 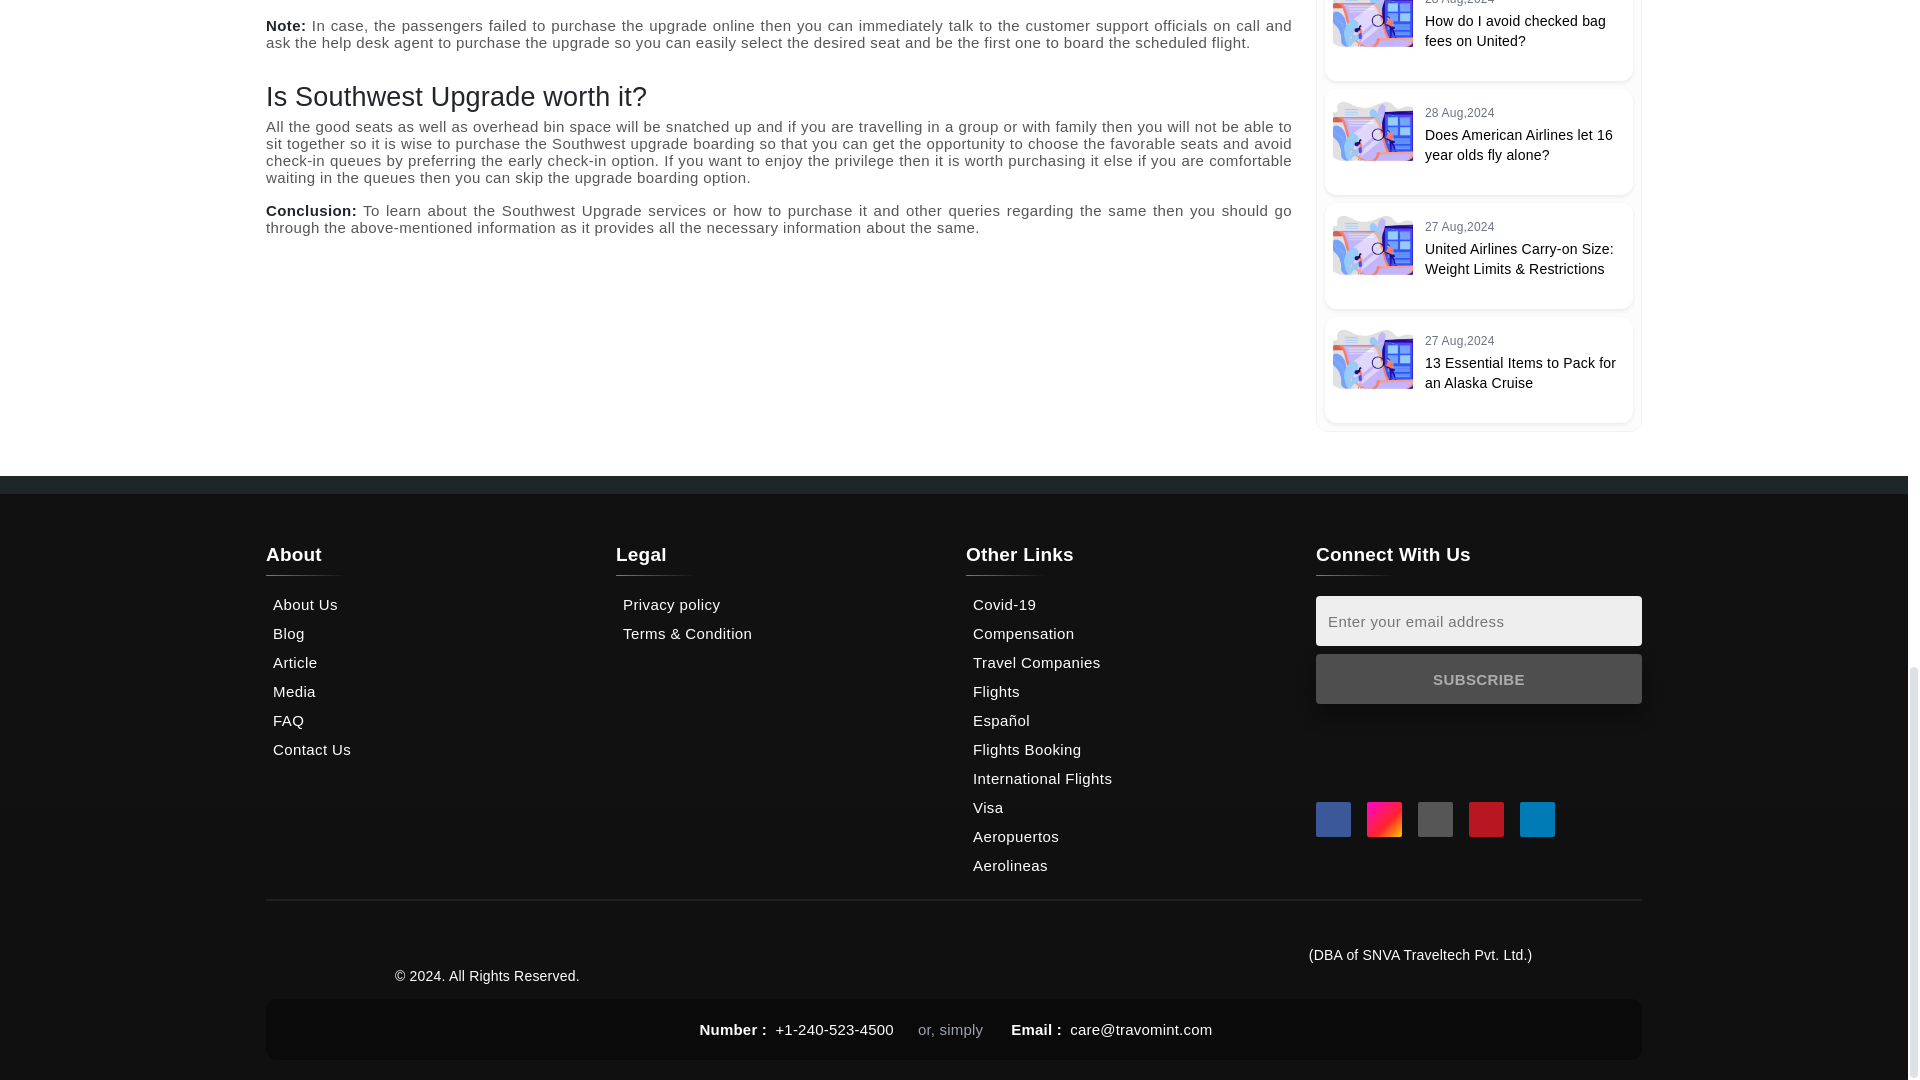 I want to click on Contact Us, so click(x=428, y=749).